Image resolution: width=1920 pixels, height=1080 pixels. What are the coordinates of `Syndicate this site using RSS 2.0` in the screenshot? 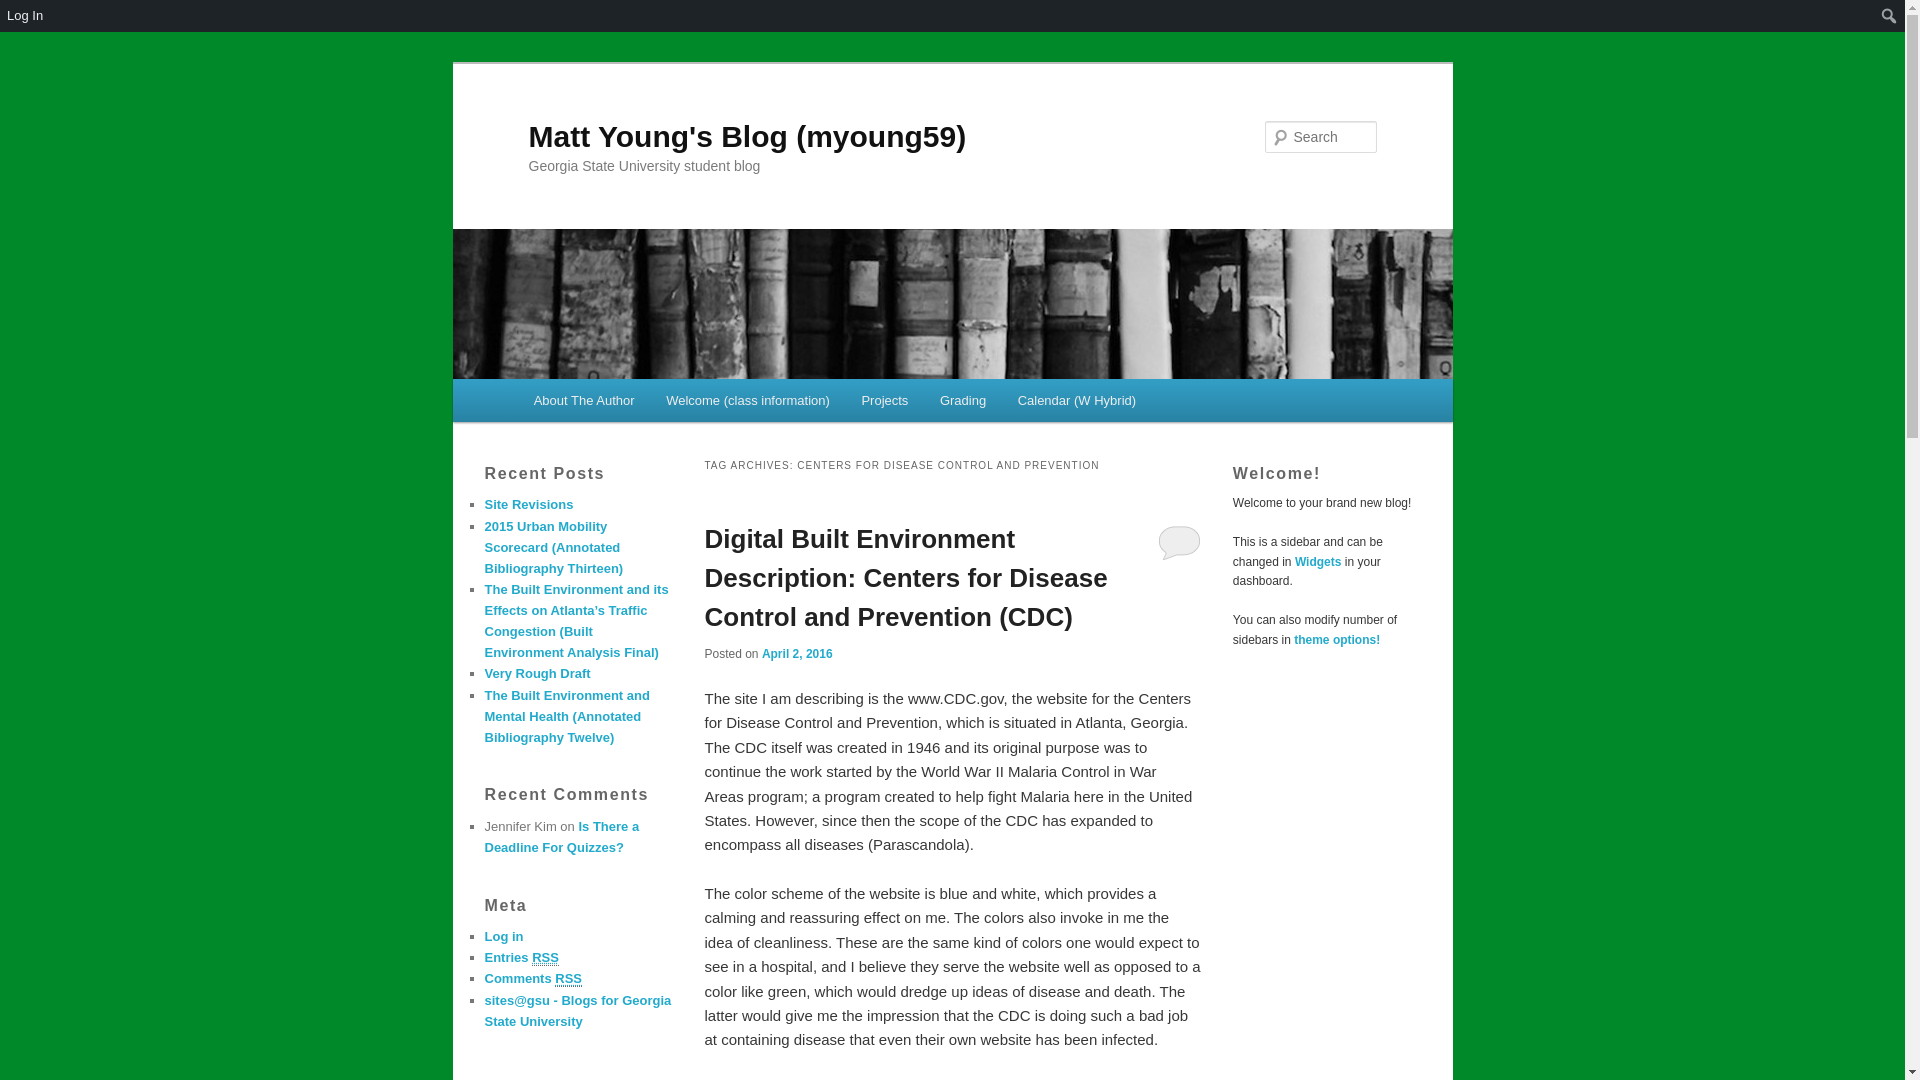 It's located at (520, 958).